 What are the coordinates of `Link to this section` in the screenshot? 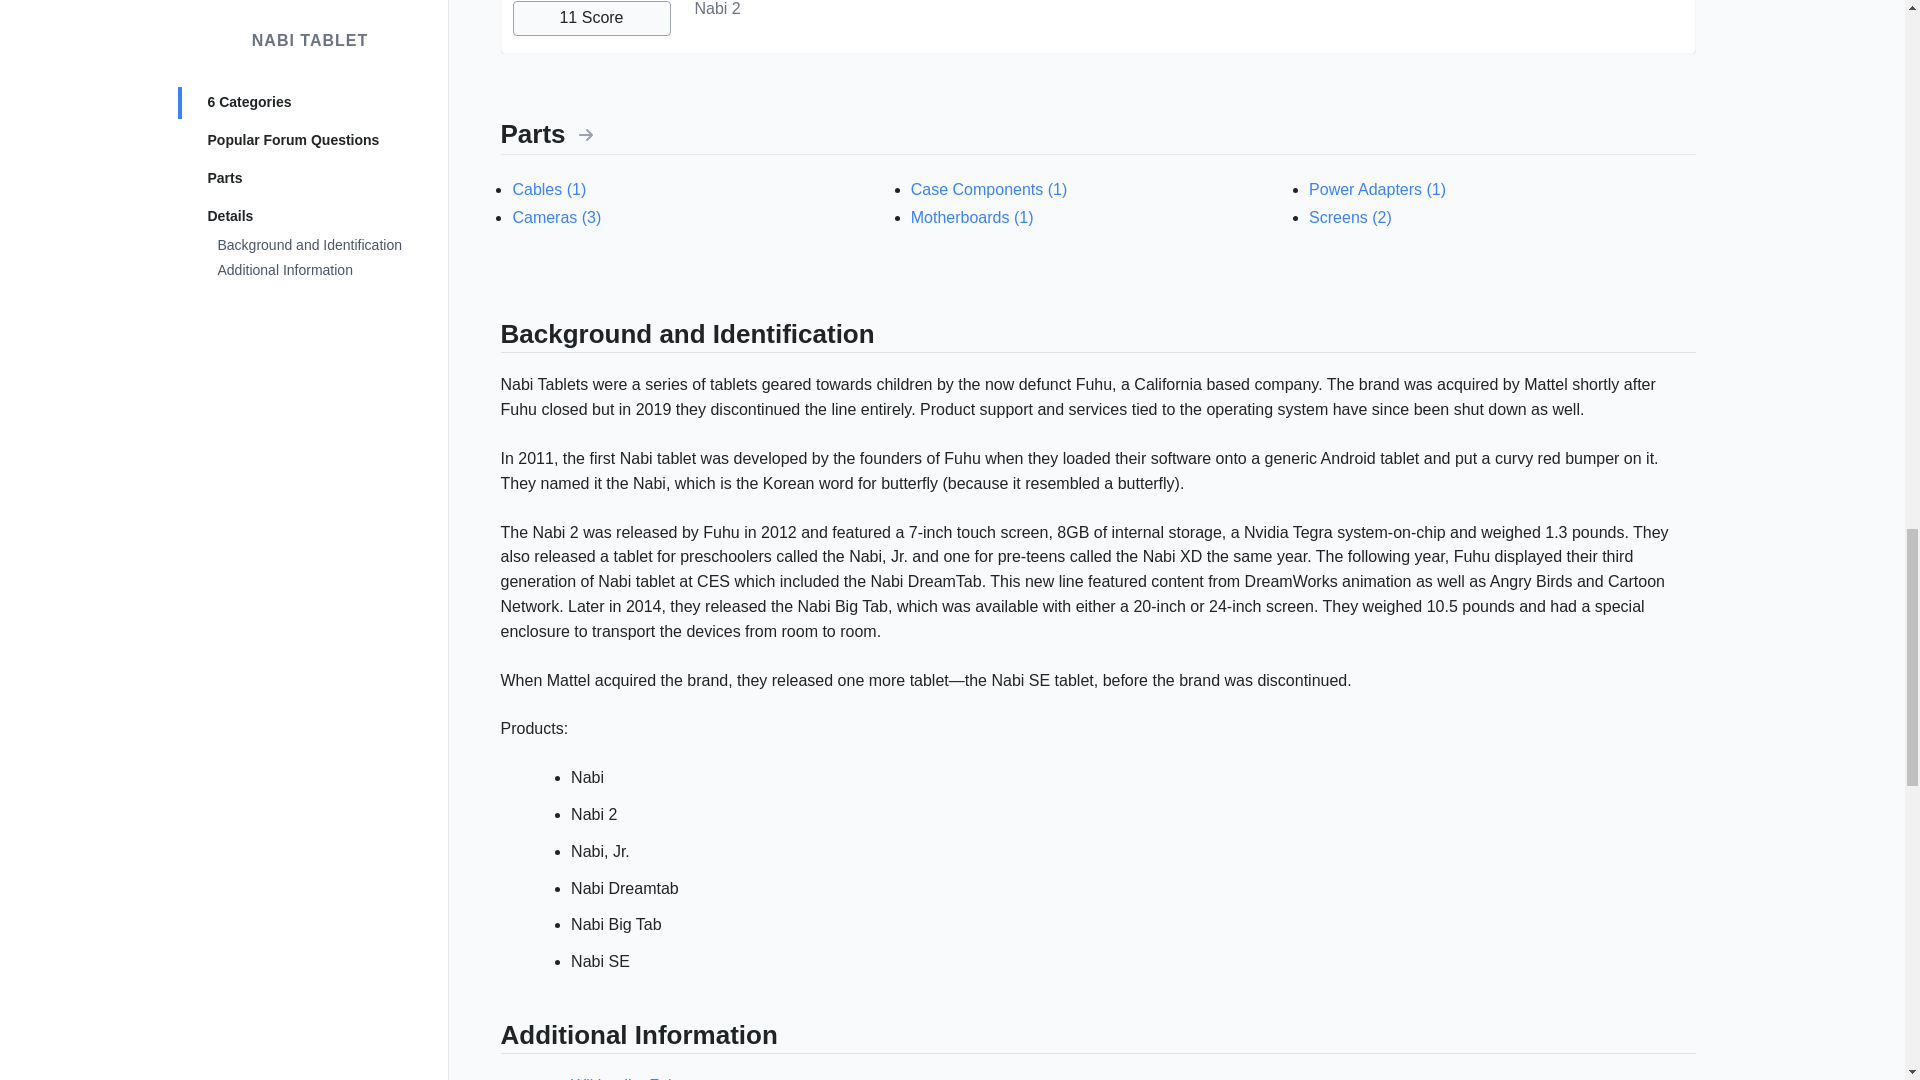 It's located at (490, 338).